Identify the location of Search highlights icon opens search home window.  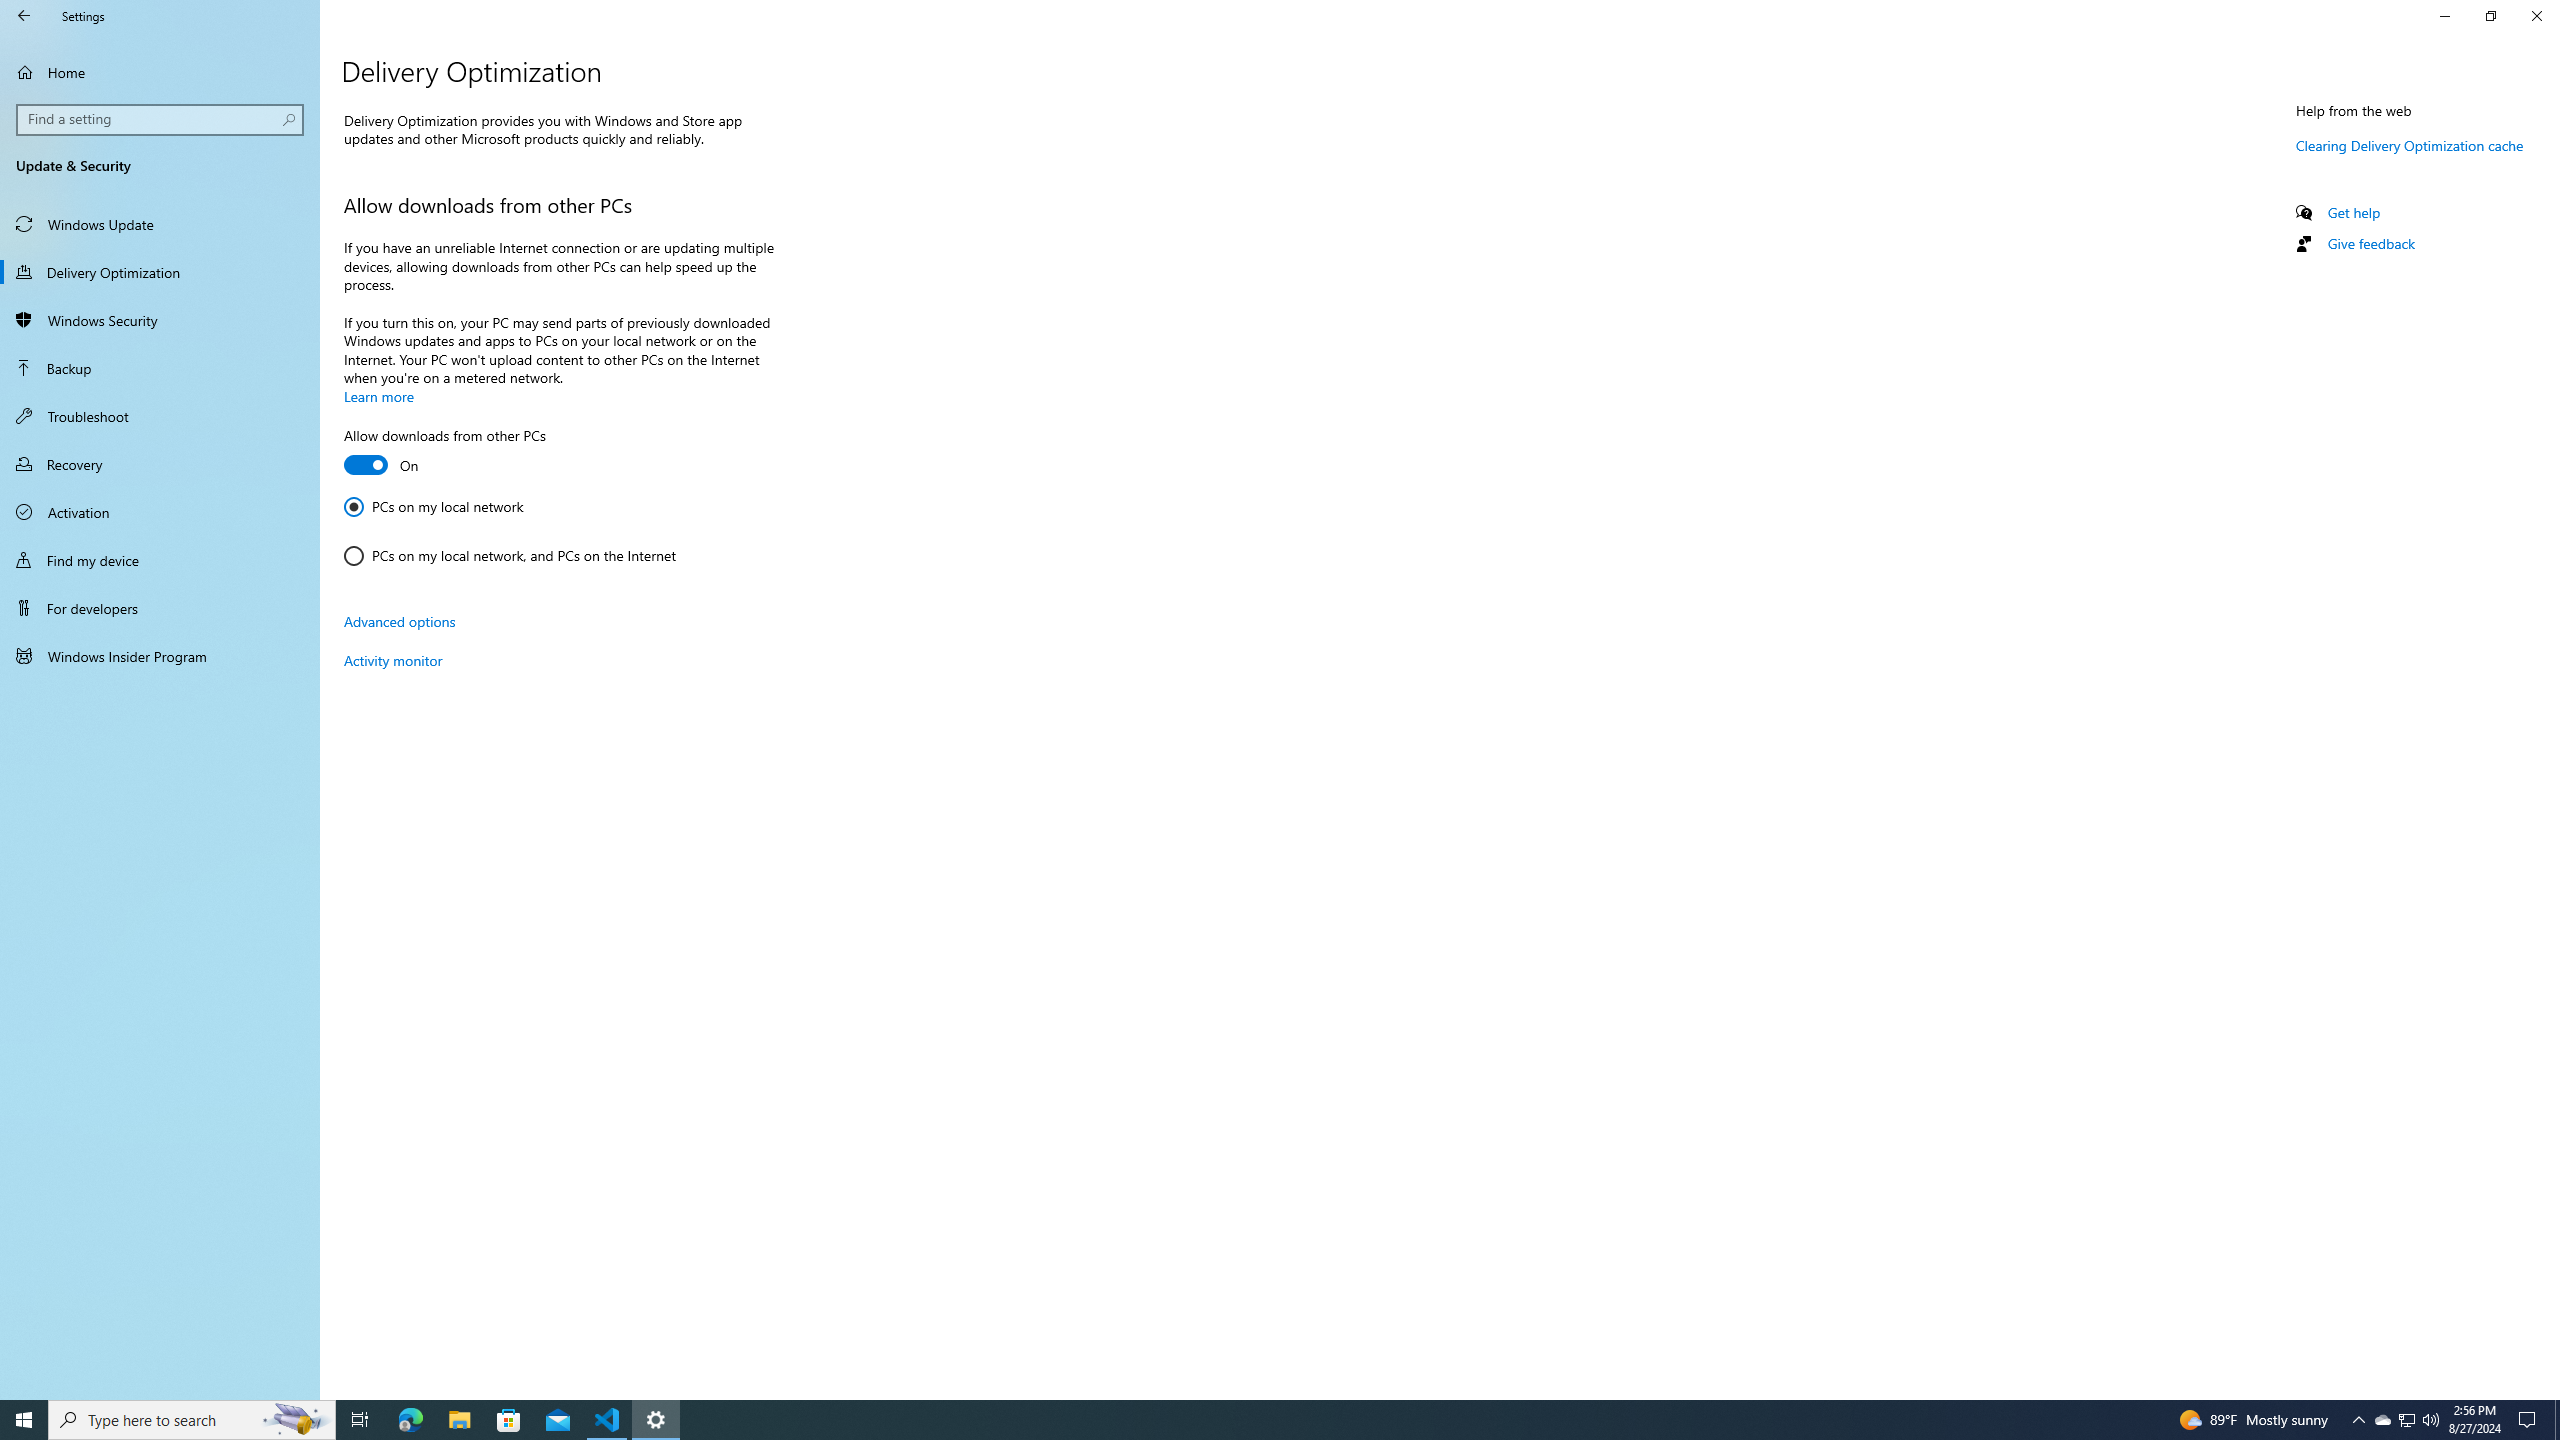
(2408, 1420).